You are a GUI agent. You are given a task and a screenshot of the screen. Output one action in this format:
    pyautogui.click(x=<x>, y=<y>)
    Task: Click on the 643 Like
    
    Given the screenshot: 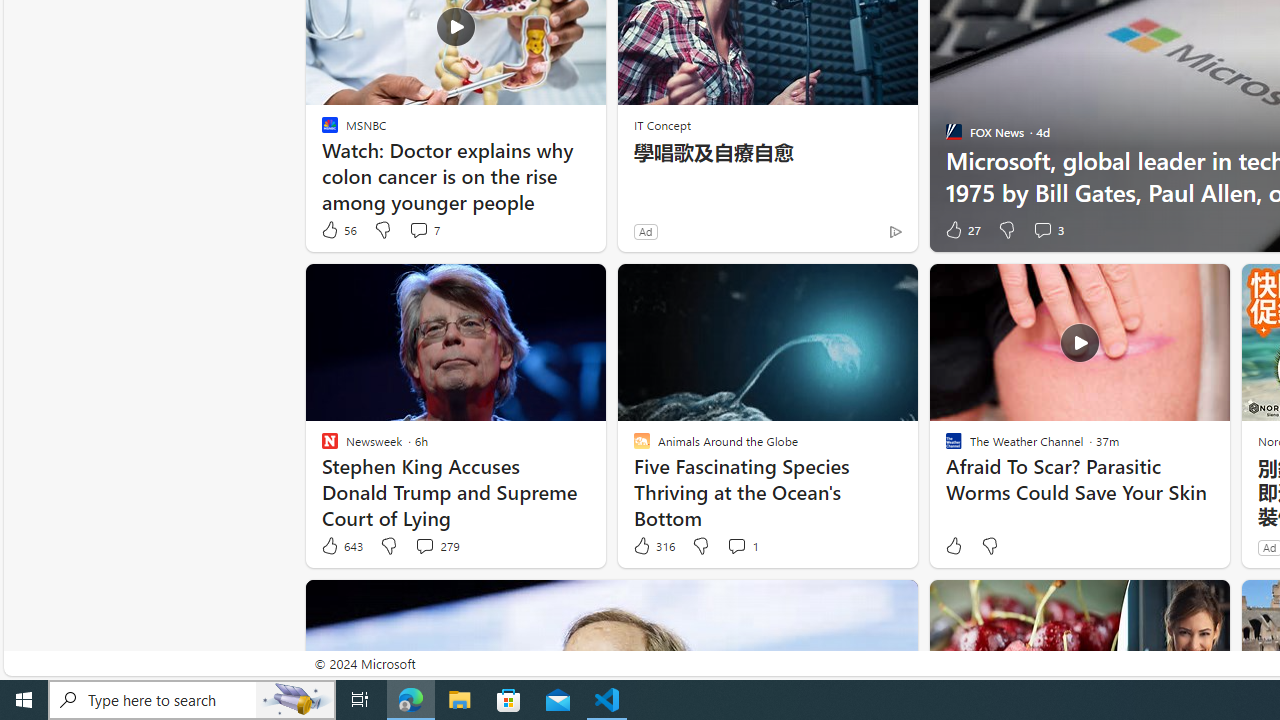 What is the action you would take?
    pyautogui.click(x=341, y=546)
    